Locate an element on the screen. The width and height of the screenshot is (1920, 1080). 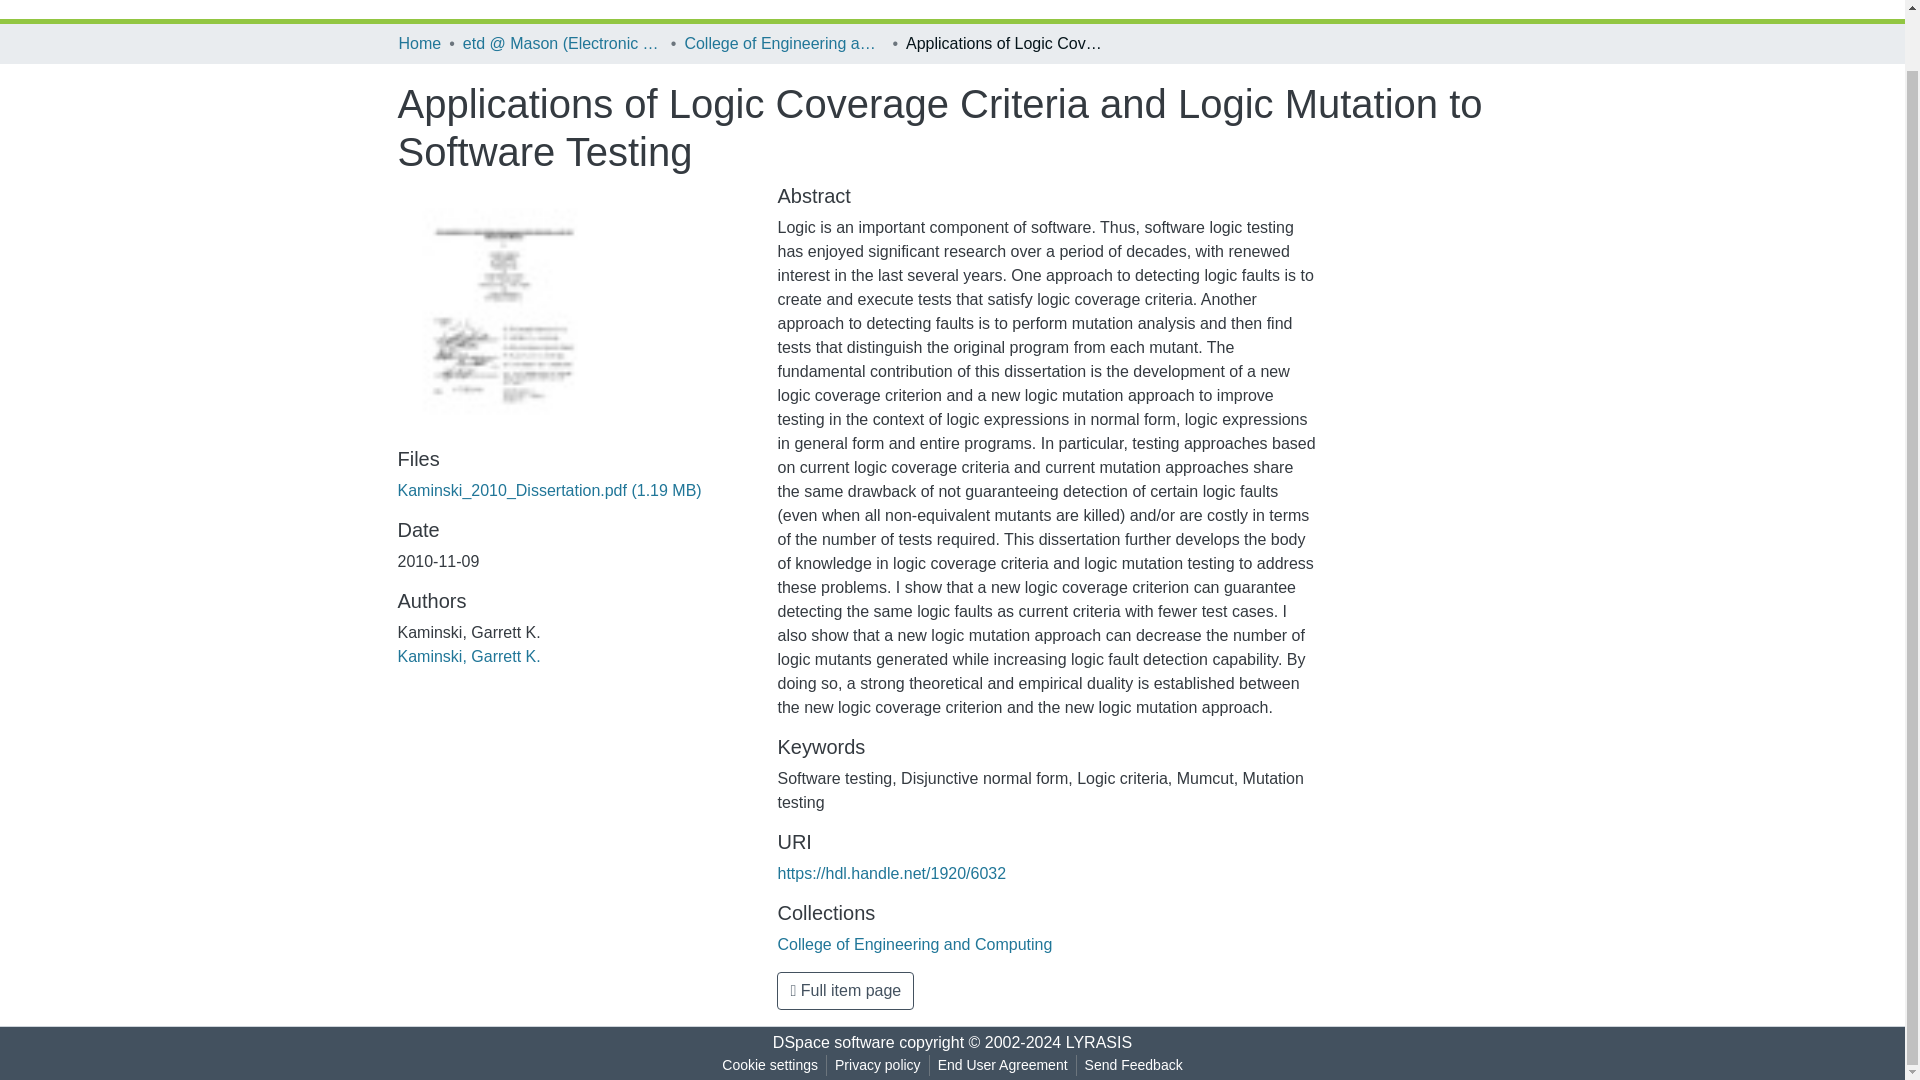
End User Agreement is located at coordinates (1002, 1065).